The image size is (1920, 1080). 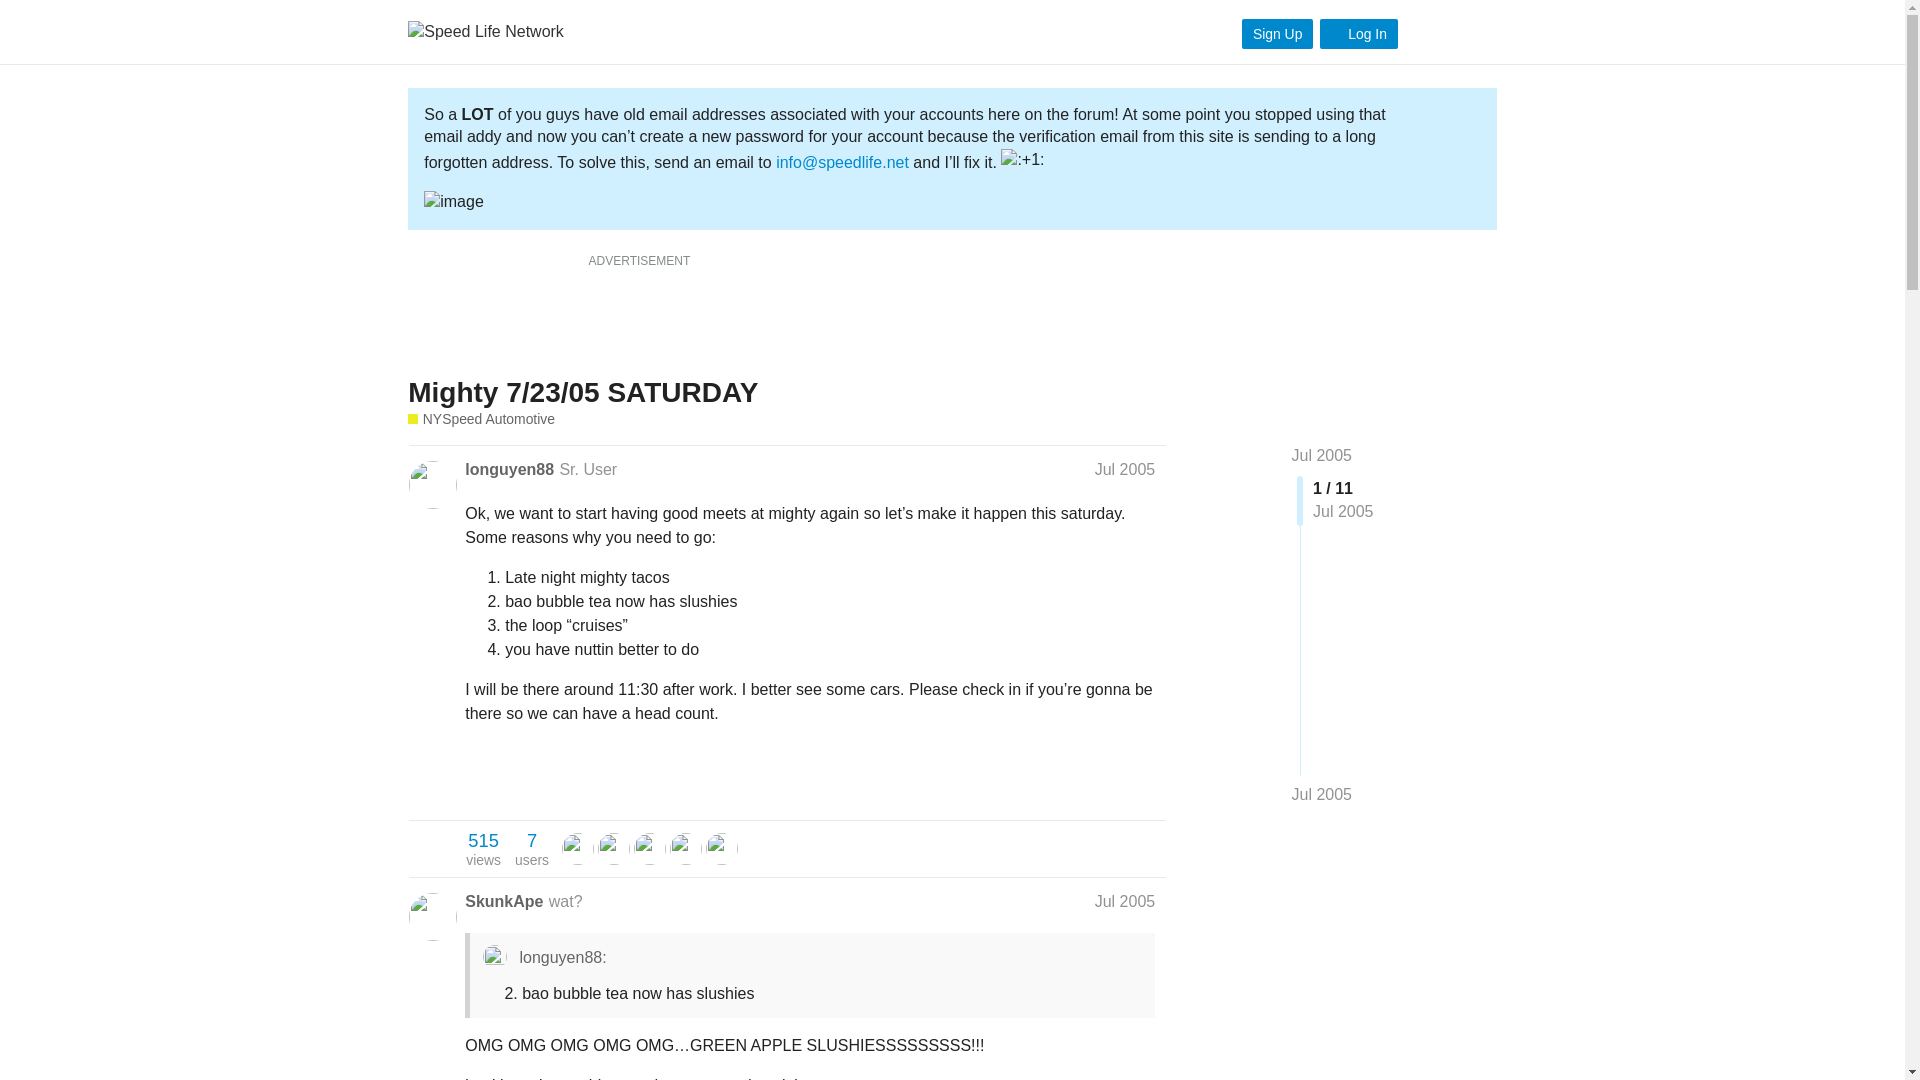 I want to click on Jump to the first post, so click(x=532, y=849).